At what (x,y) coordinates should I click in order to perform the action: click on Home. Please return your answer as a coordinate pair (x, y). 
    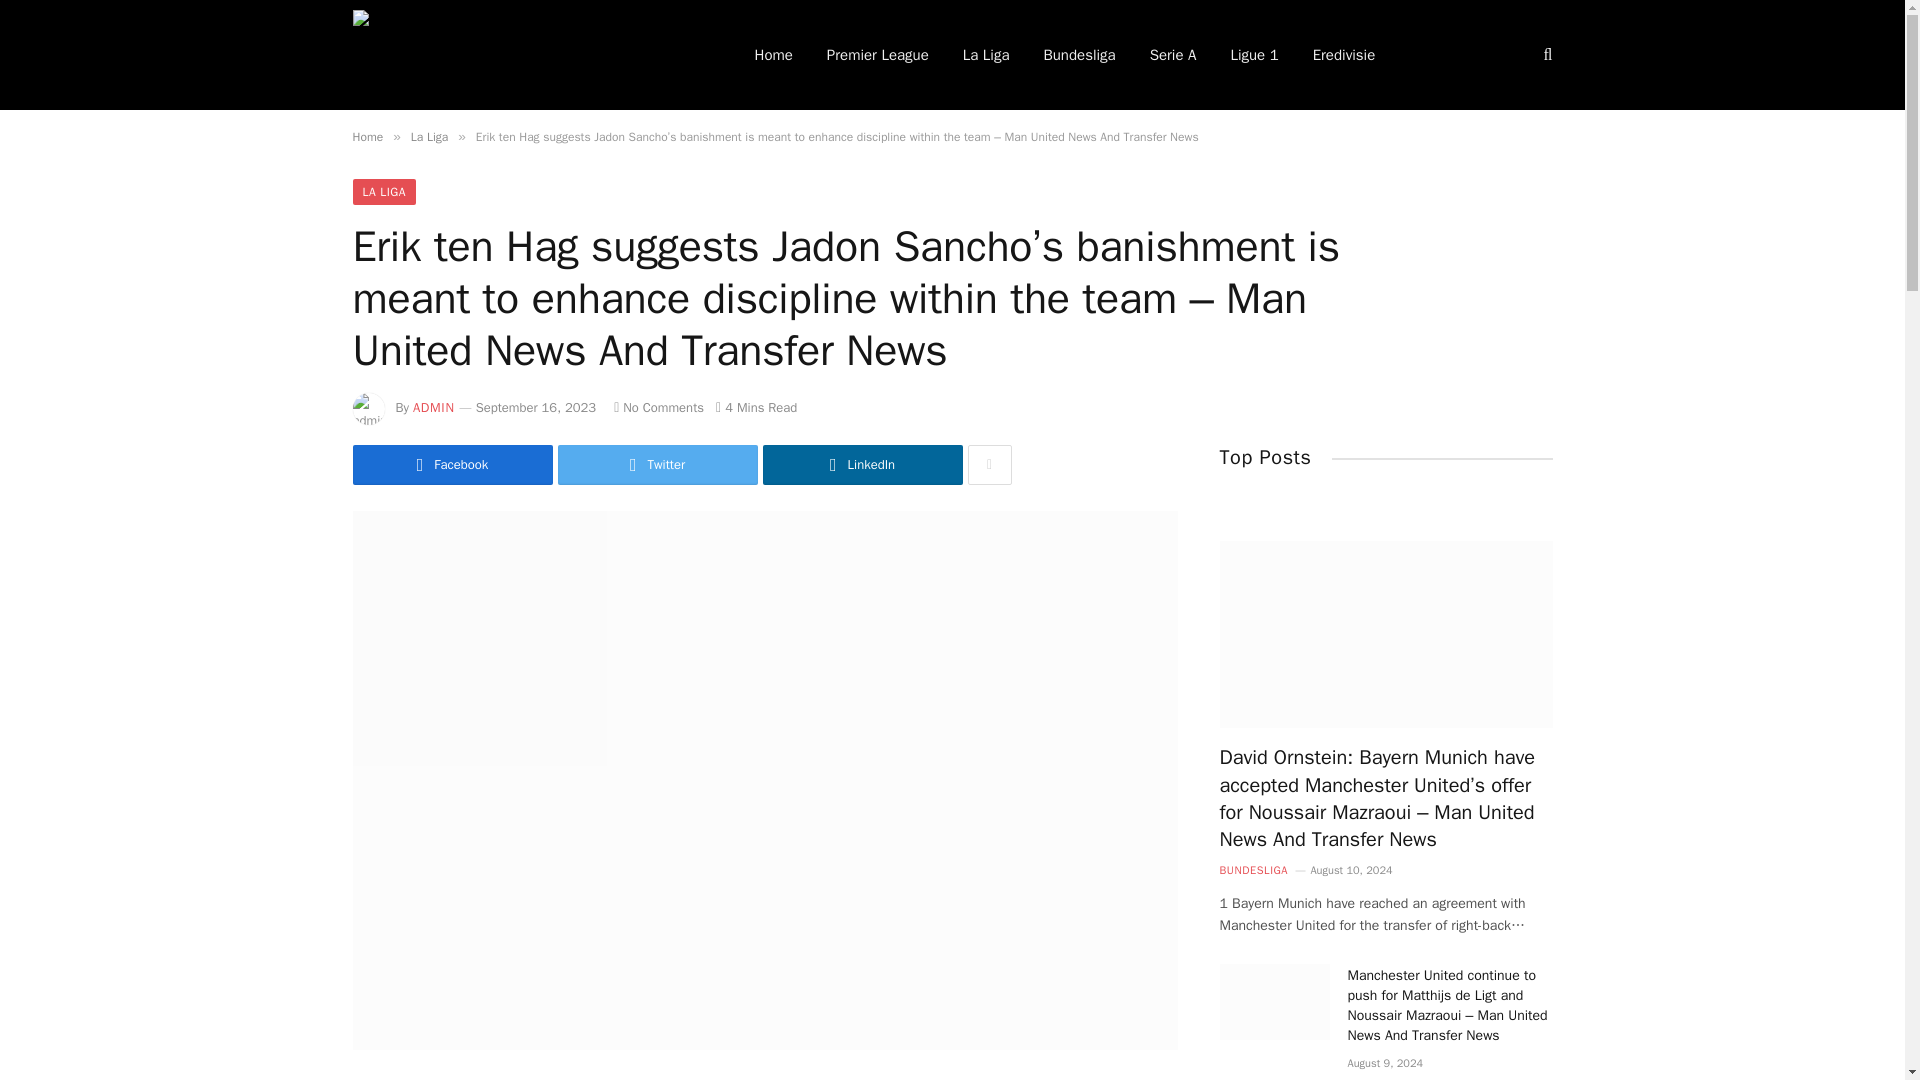
    Looking at the image, I should click on (366, 136).